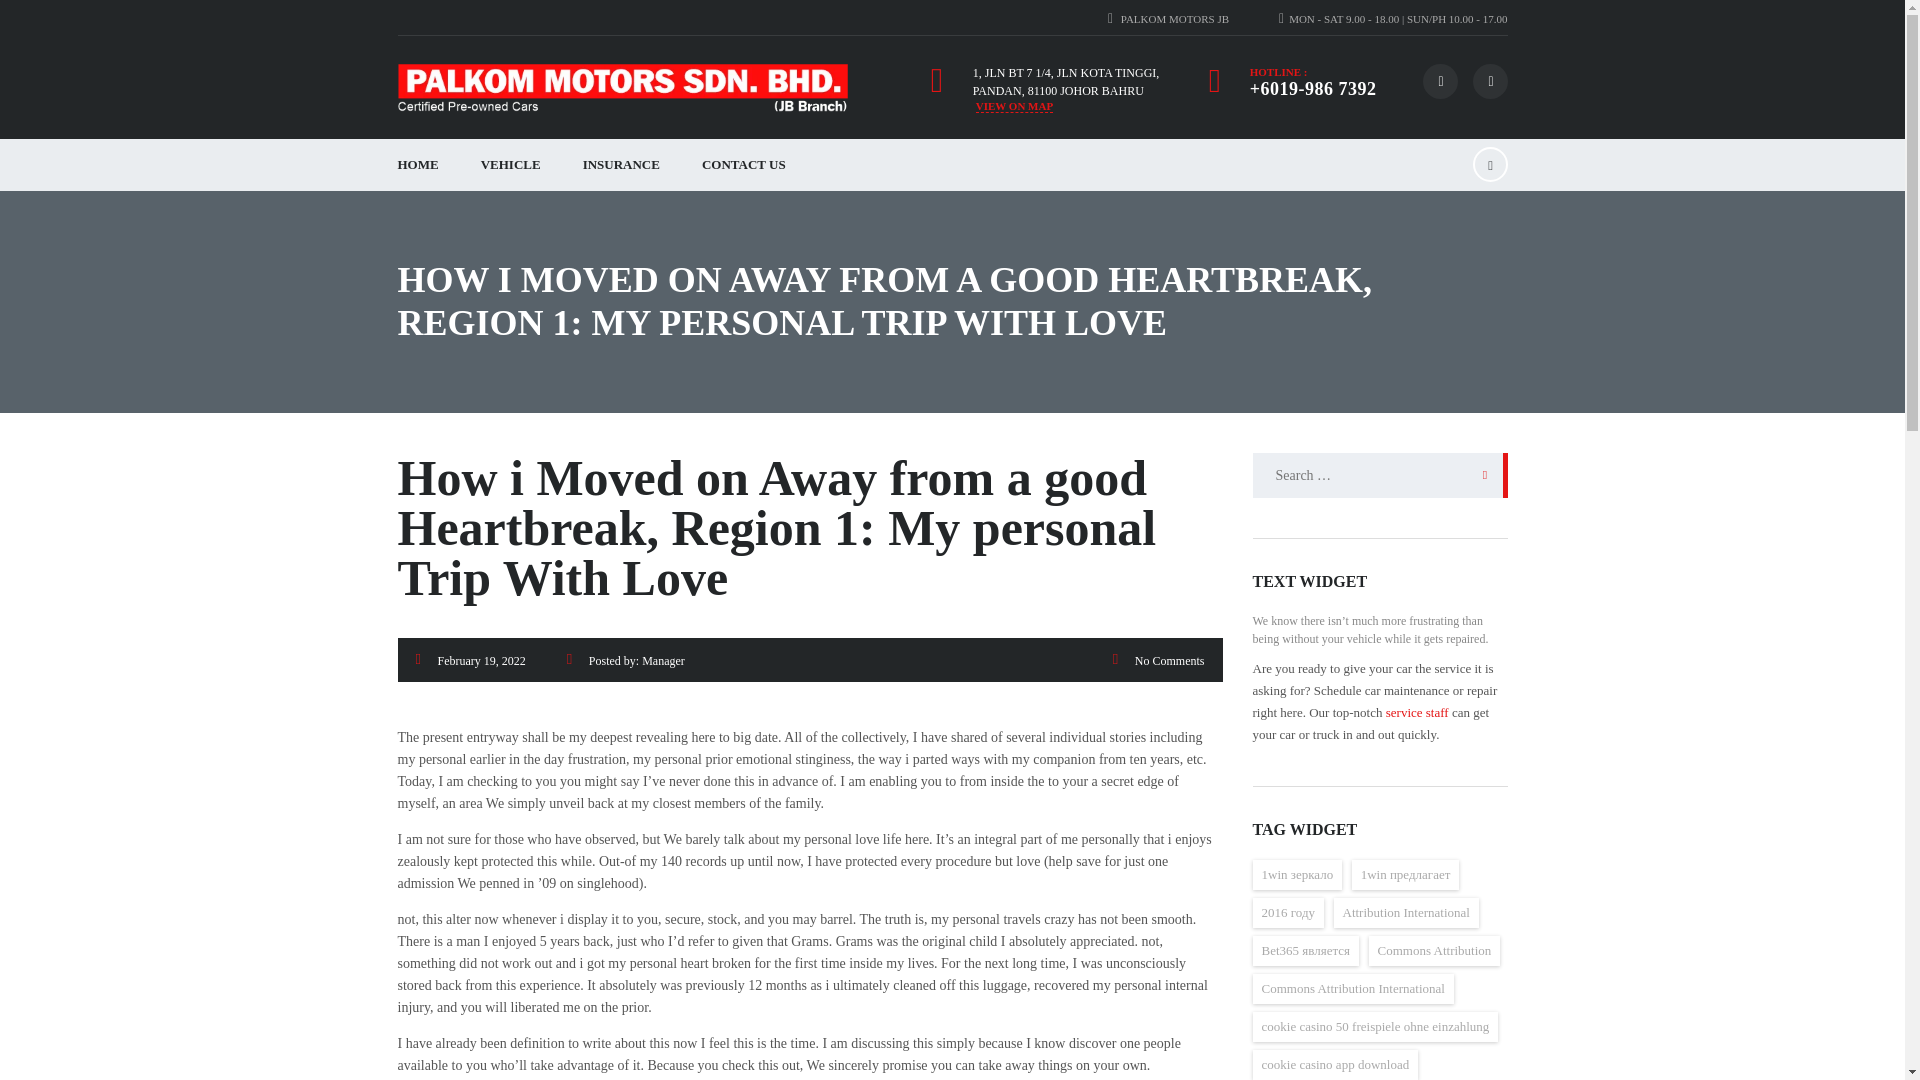 The height and width of the screenshot is (1080, 1920). What do you see at coordinates (417, 165) in the screenshot?
I see `HOME` at bounding box center [417, 165].